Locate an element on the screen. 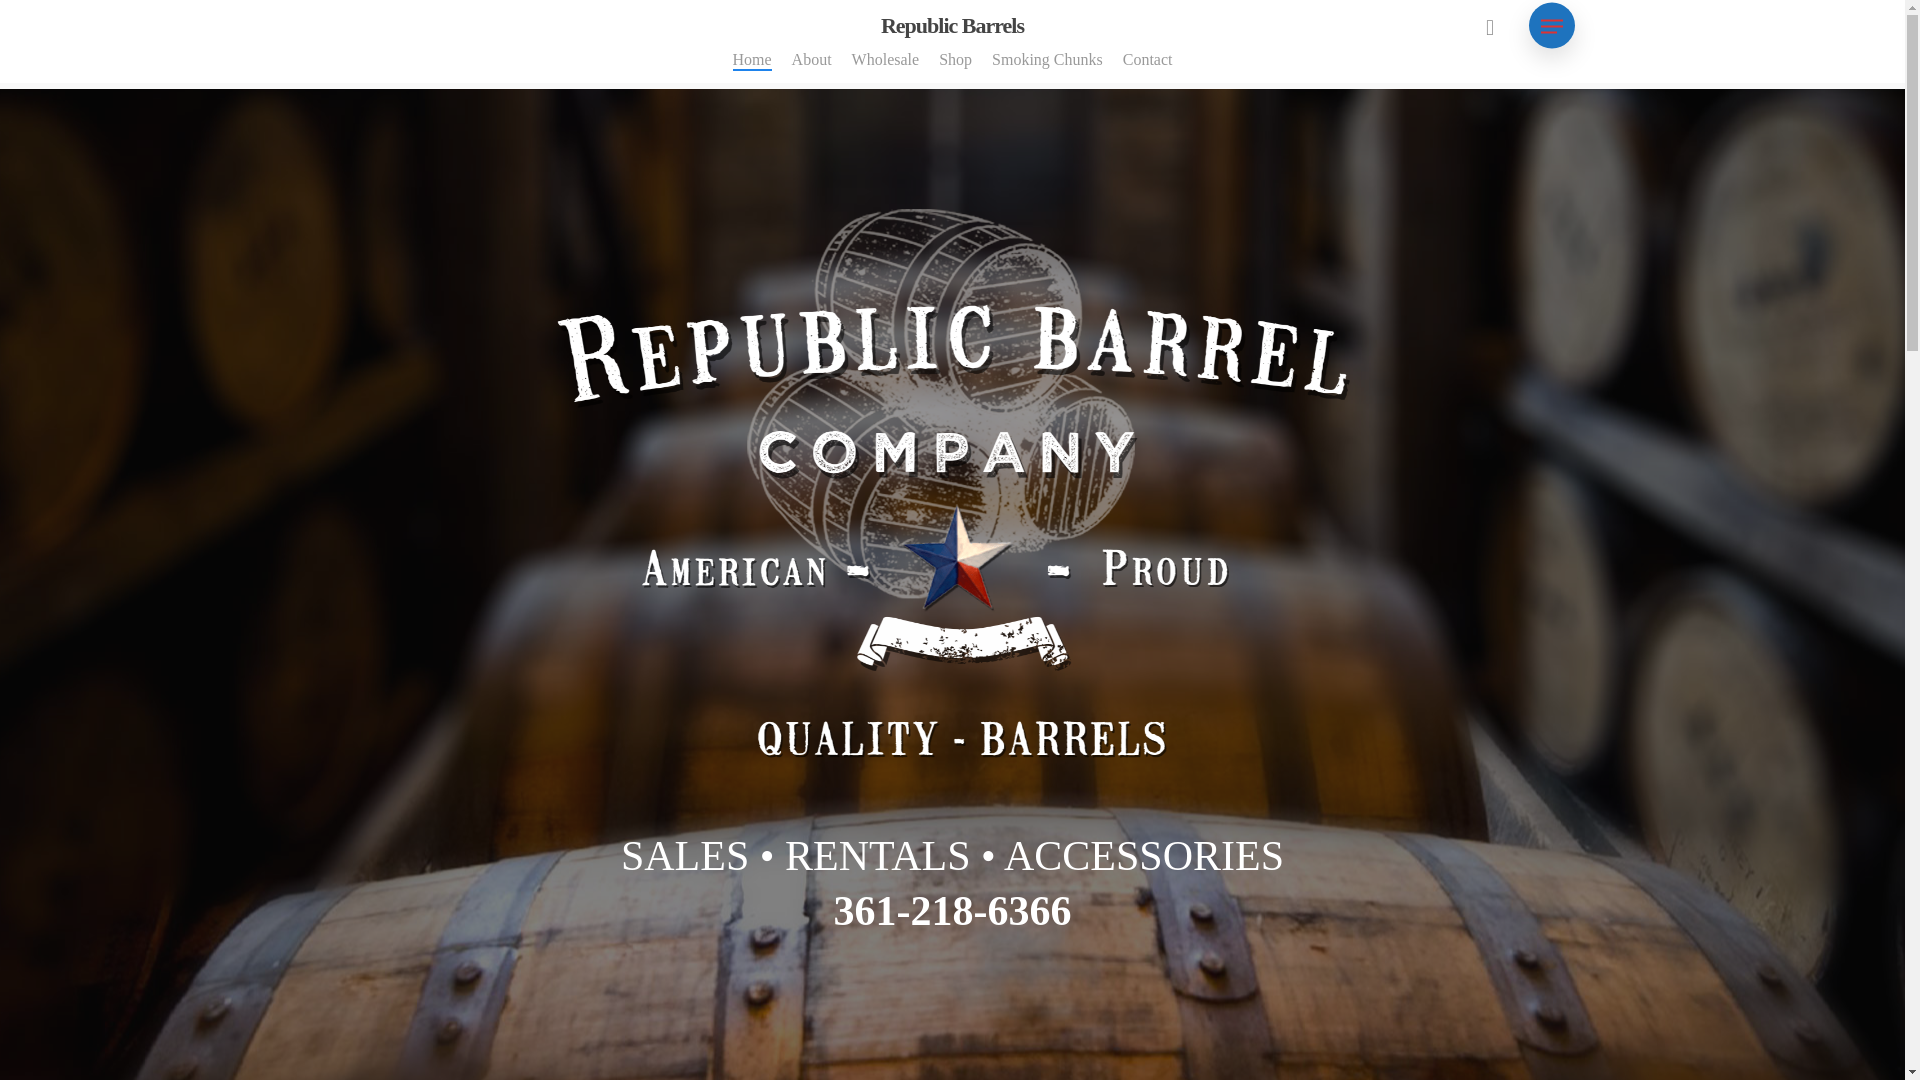 The height and width of the screenshot is (1080, 1920). Wholesale is located at coordinates (886, 67).